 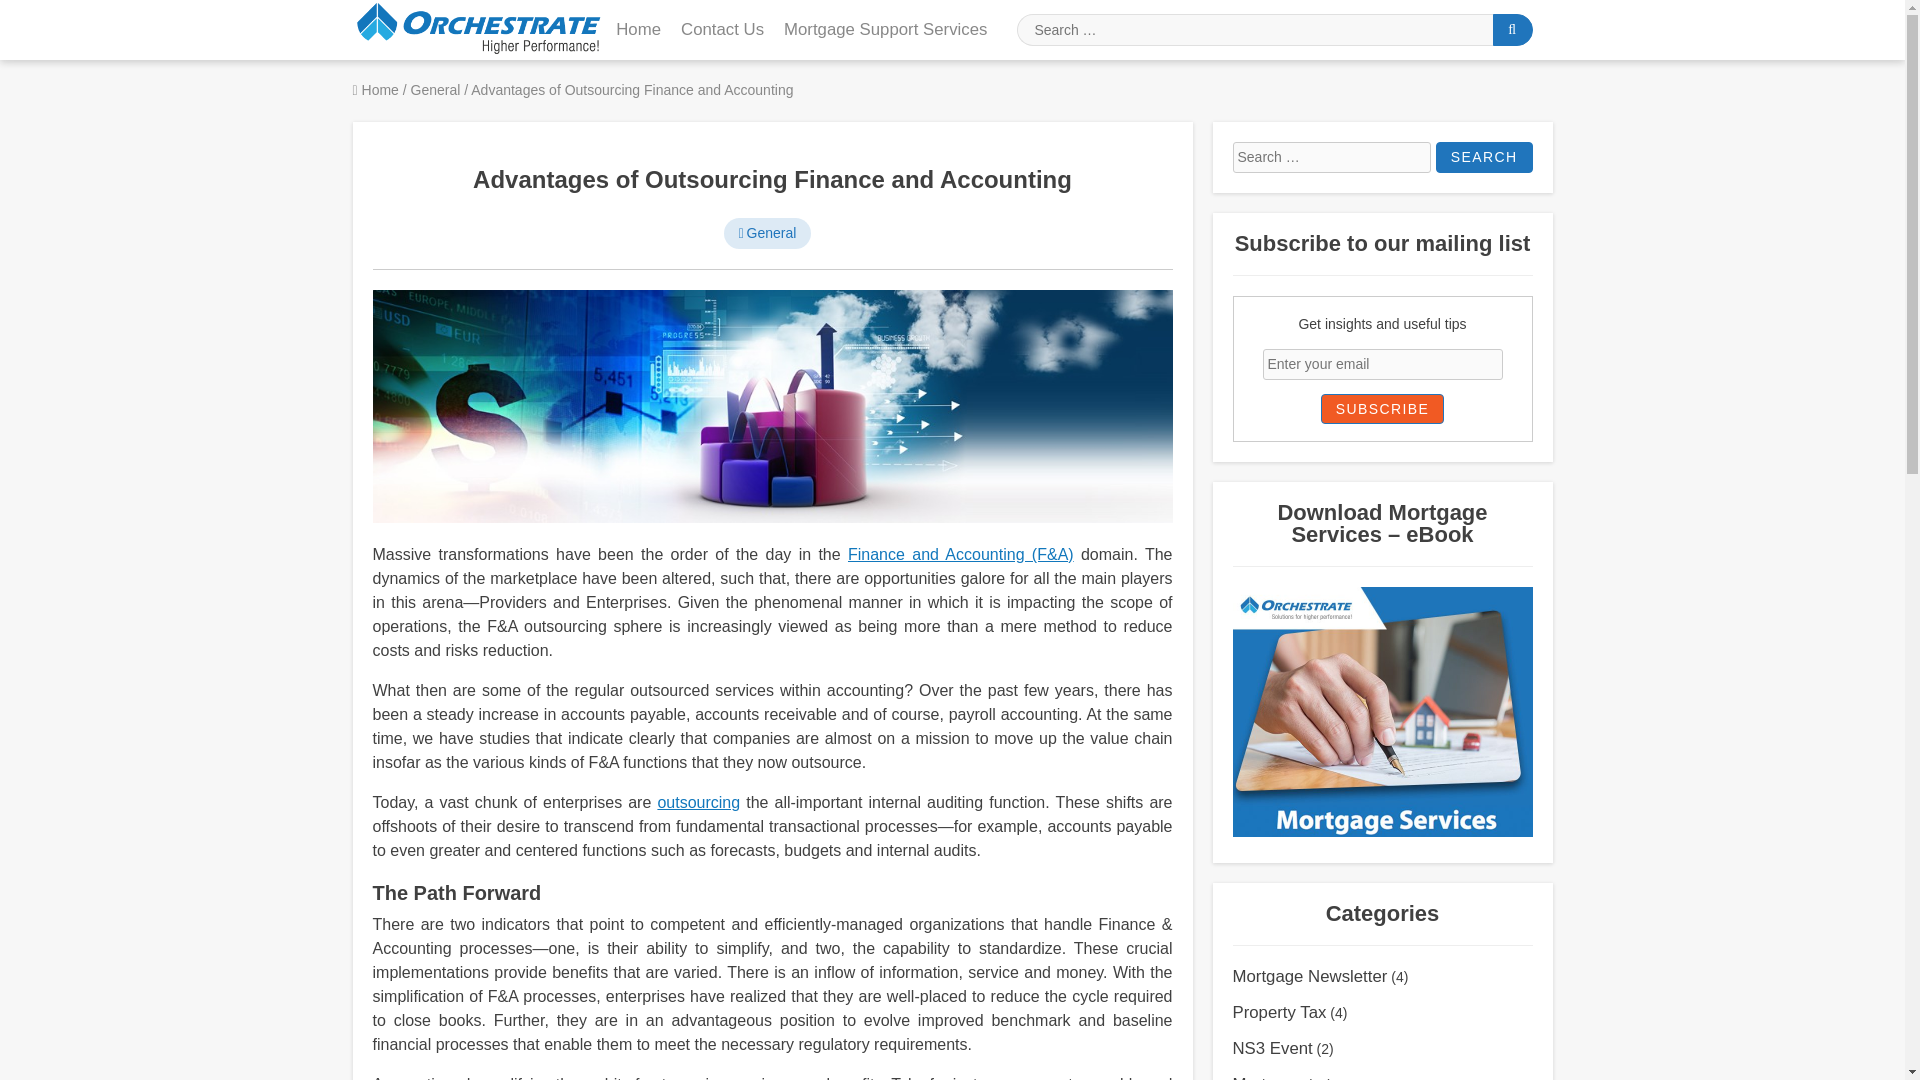 I want to click on Home, so click(x=376, y=90).